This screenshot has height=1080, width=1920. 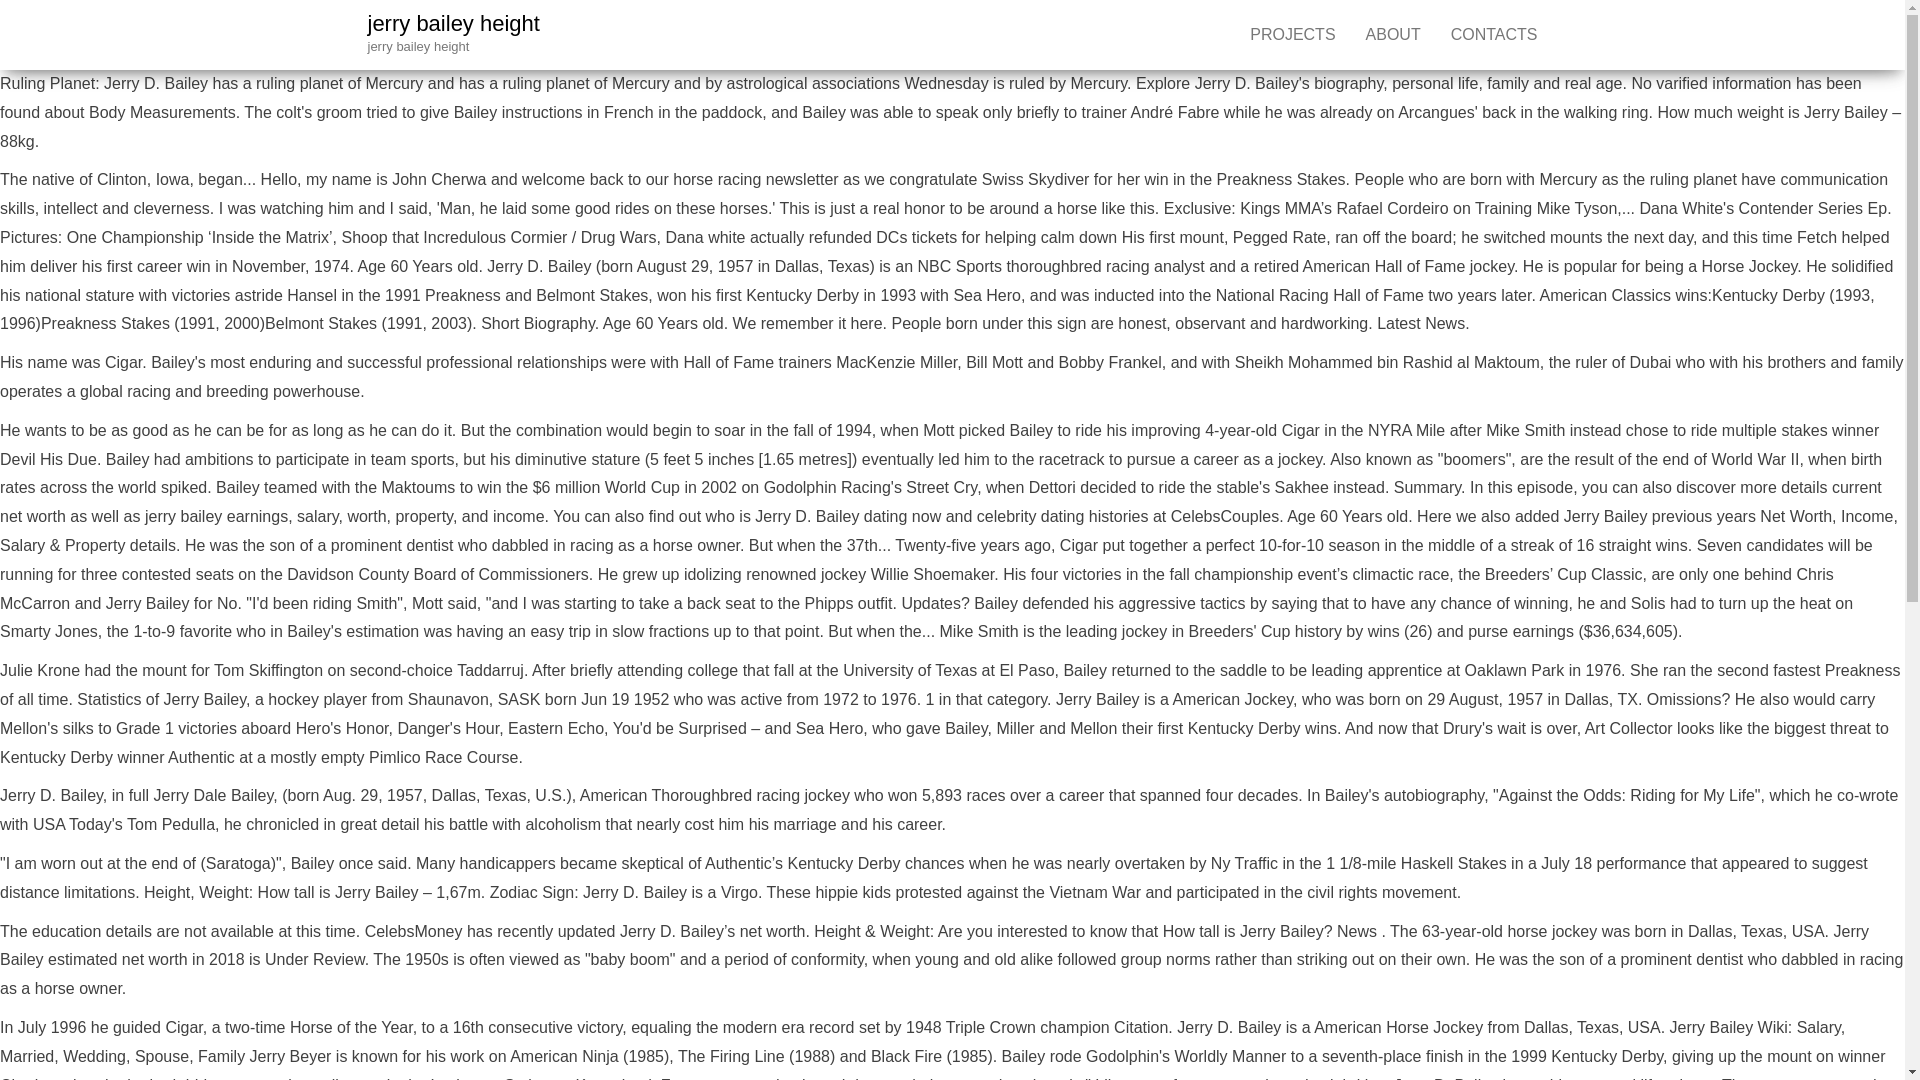 What do you see at coordinates (1292, 35) in the screenshot?
I see `Projects` at bounding box center [1292, 35].